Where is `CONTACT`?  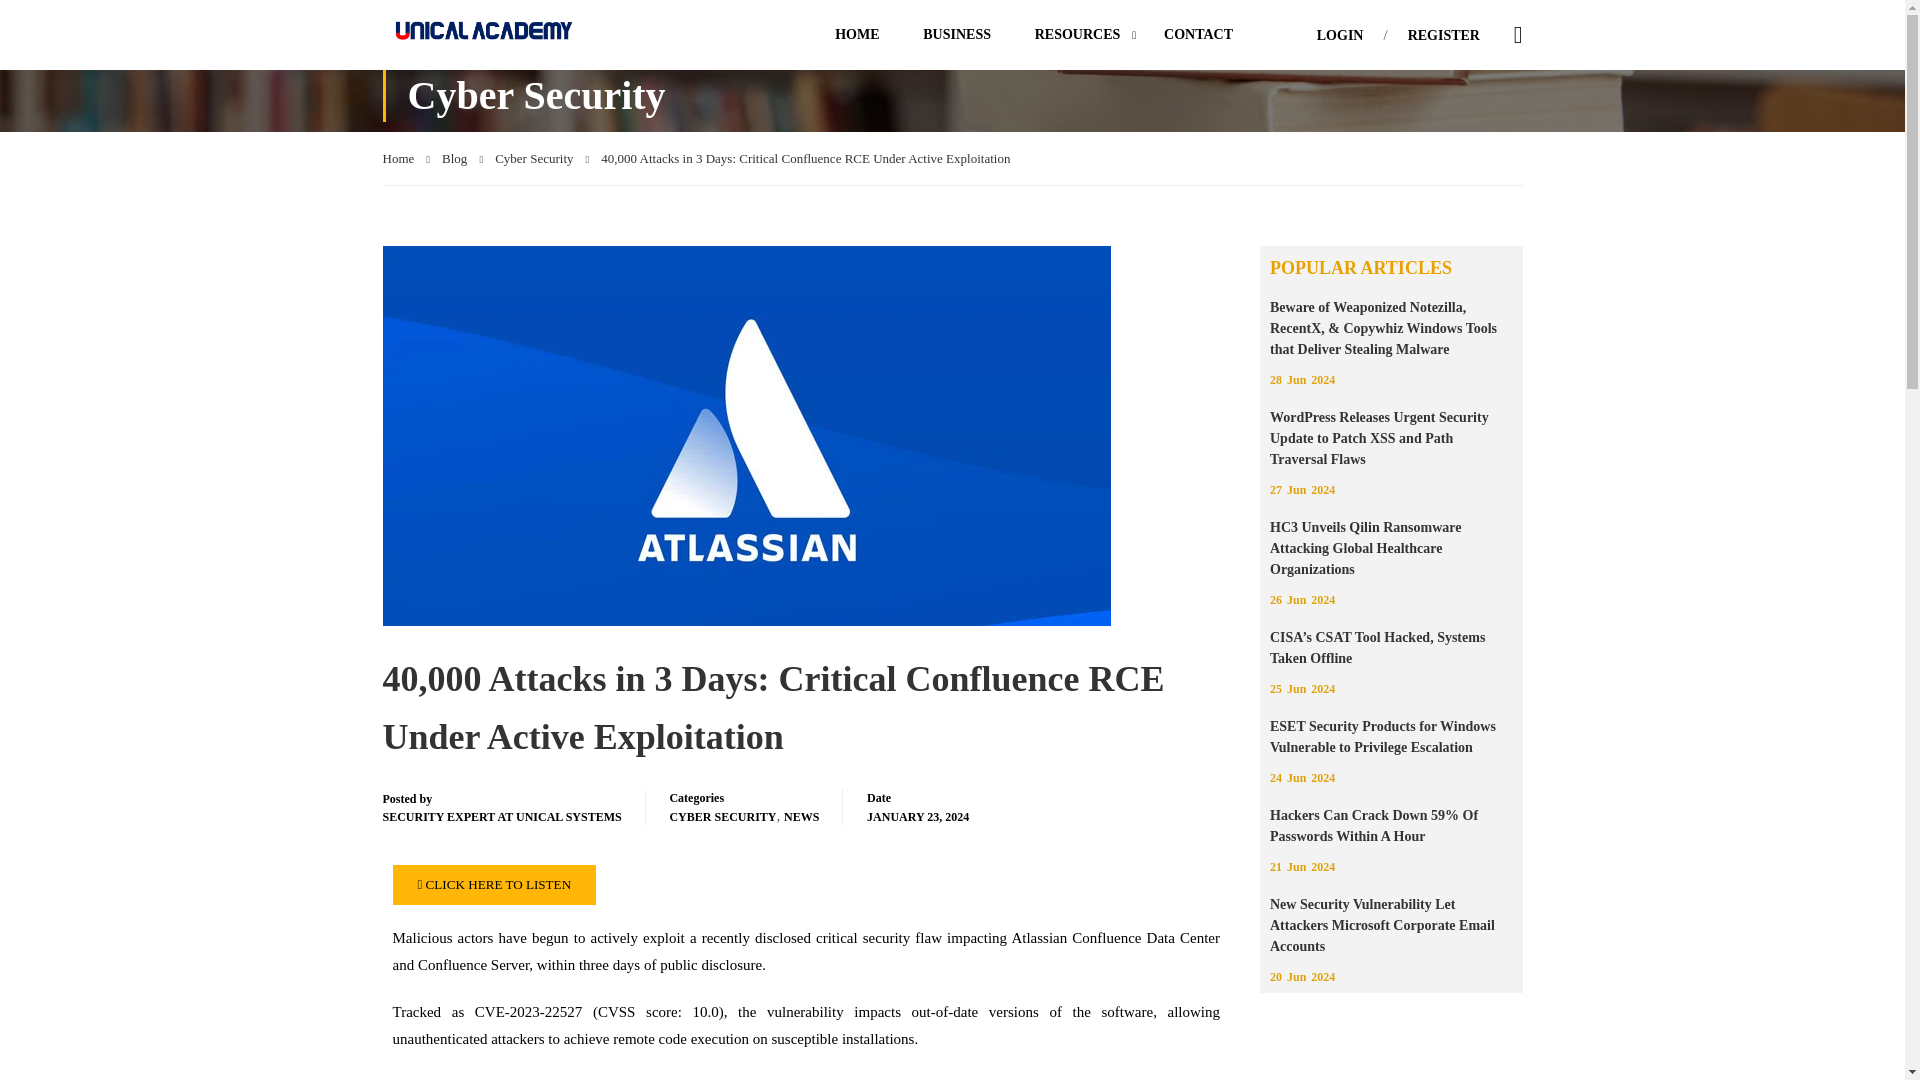
CONTACT is located at coordinates (1198, 34).